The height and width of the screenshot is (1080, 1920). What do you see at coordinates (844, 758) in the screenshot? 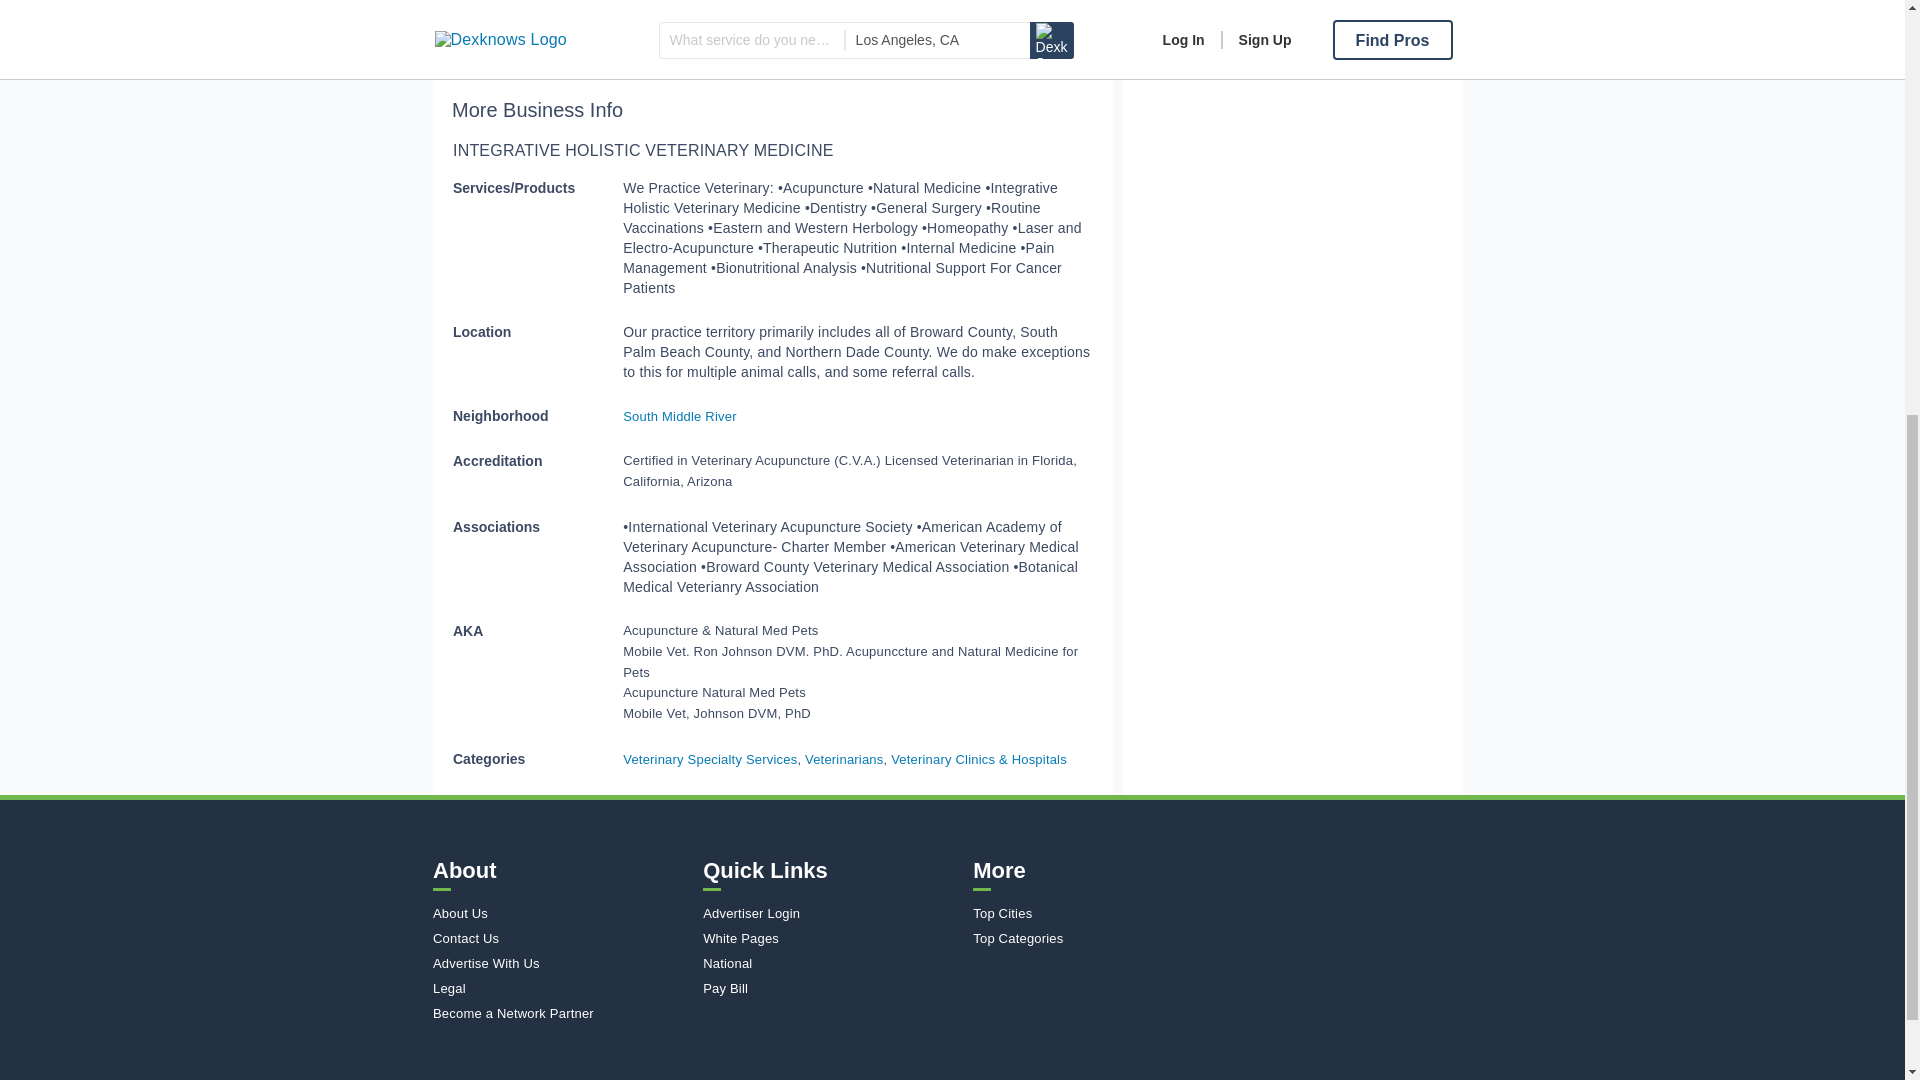
I see `Veterinarians` at bounding box center [844, 758].